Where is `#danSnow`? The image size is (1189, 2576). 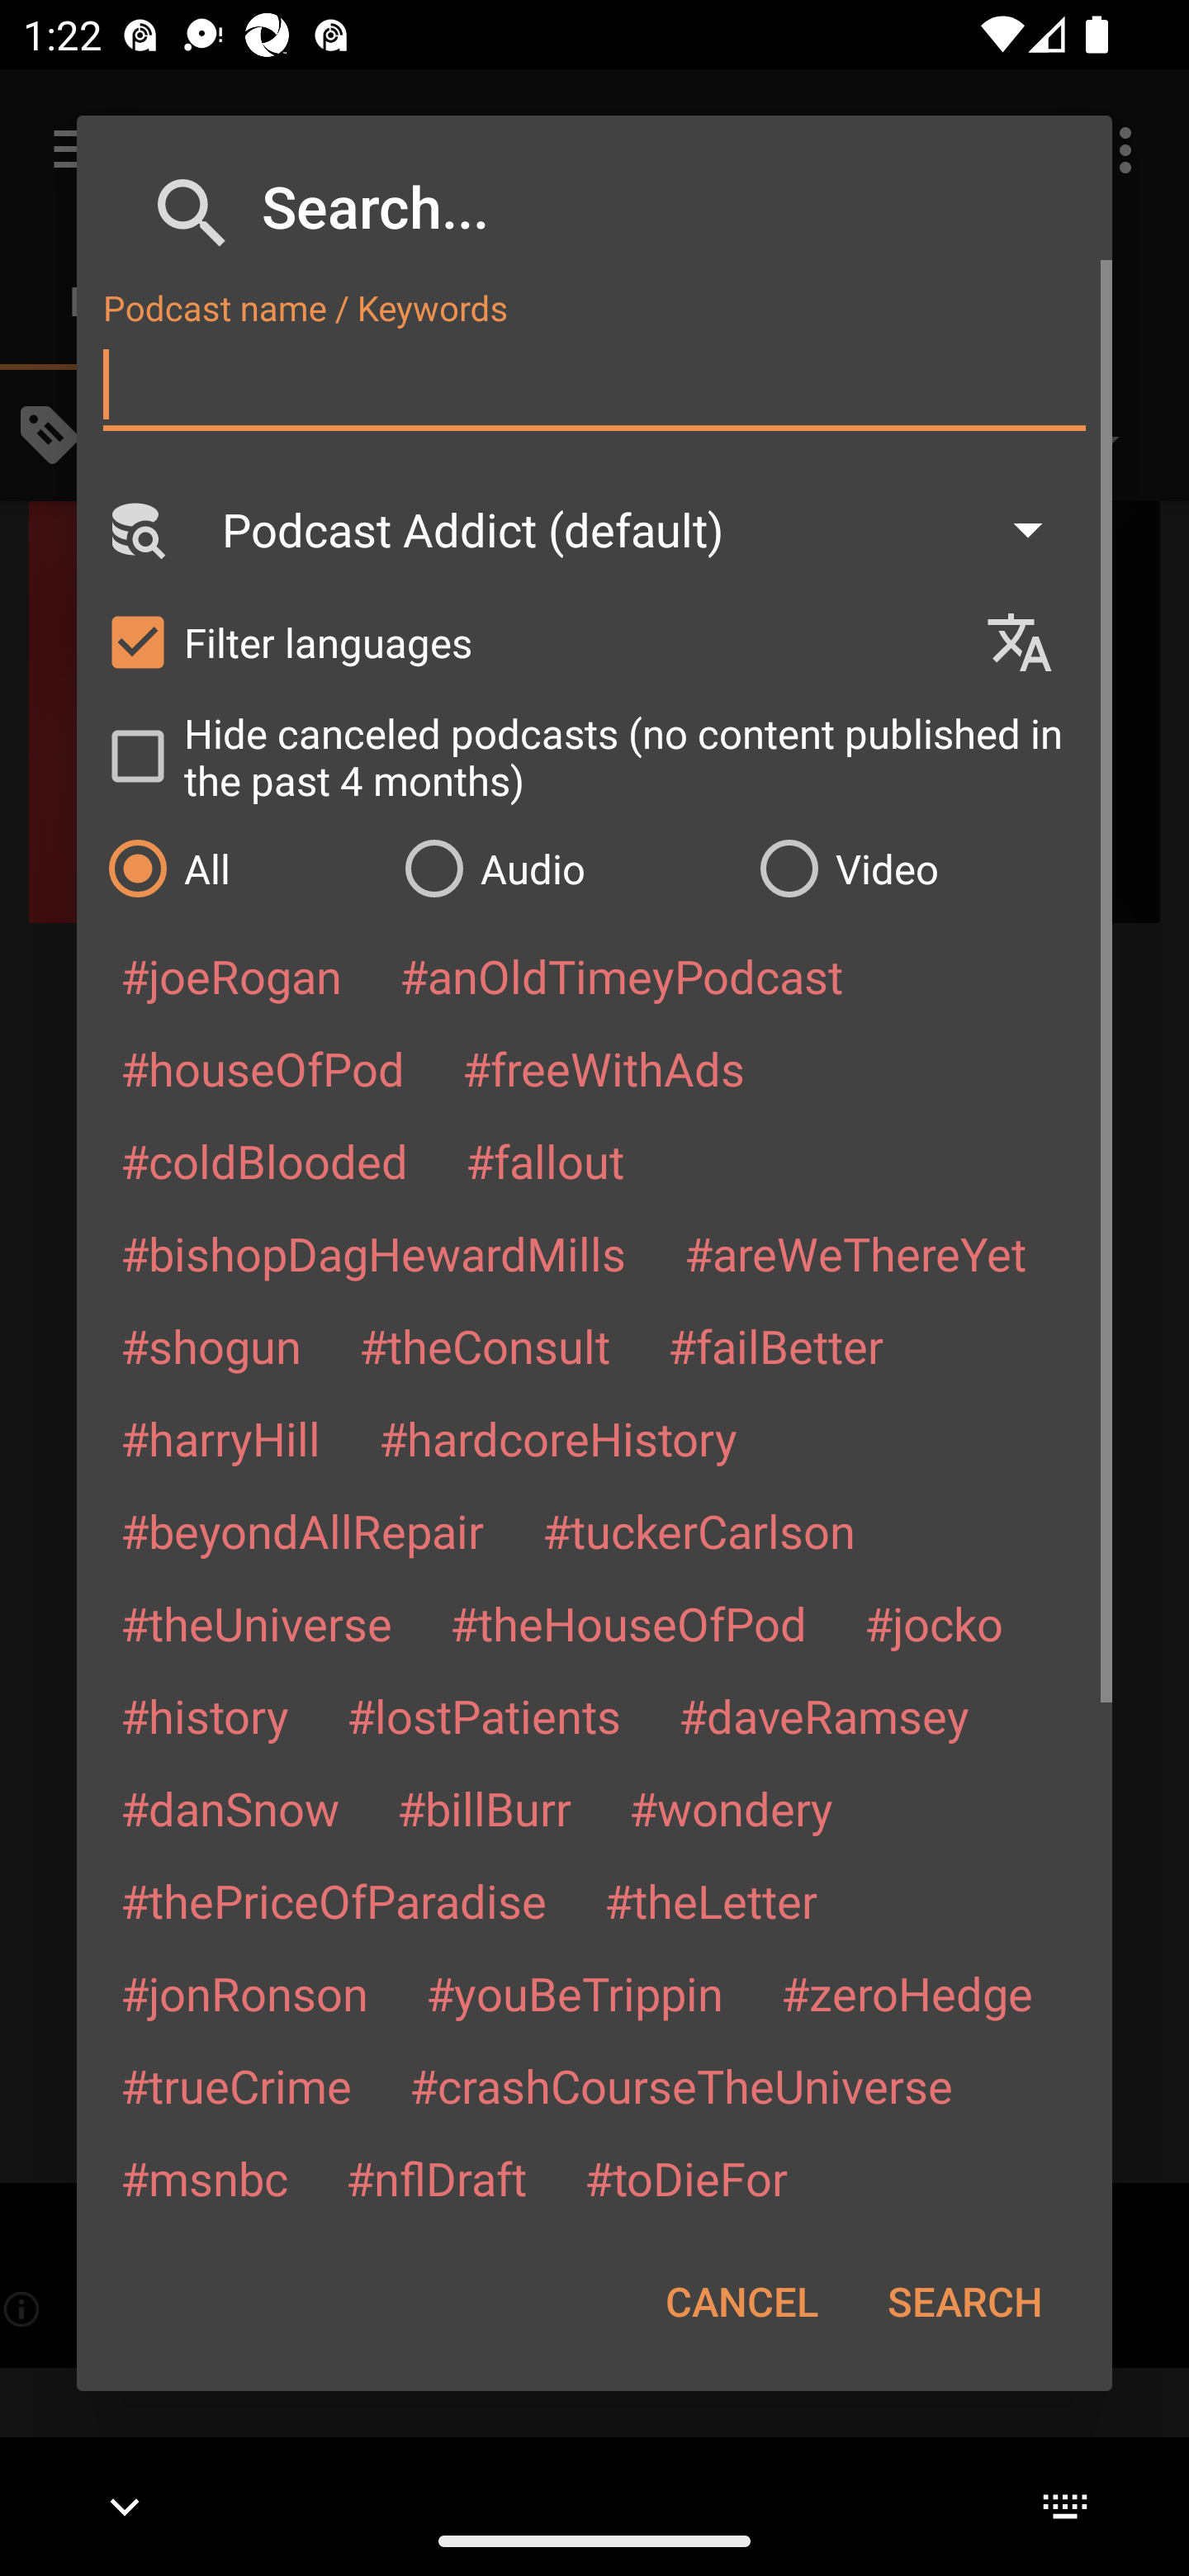 #danSnow is located at coordinates (230, 1808).